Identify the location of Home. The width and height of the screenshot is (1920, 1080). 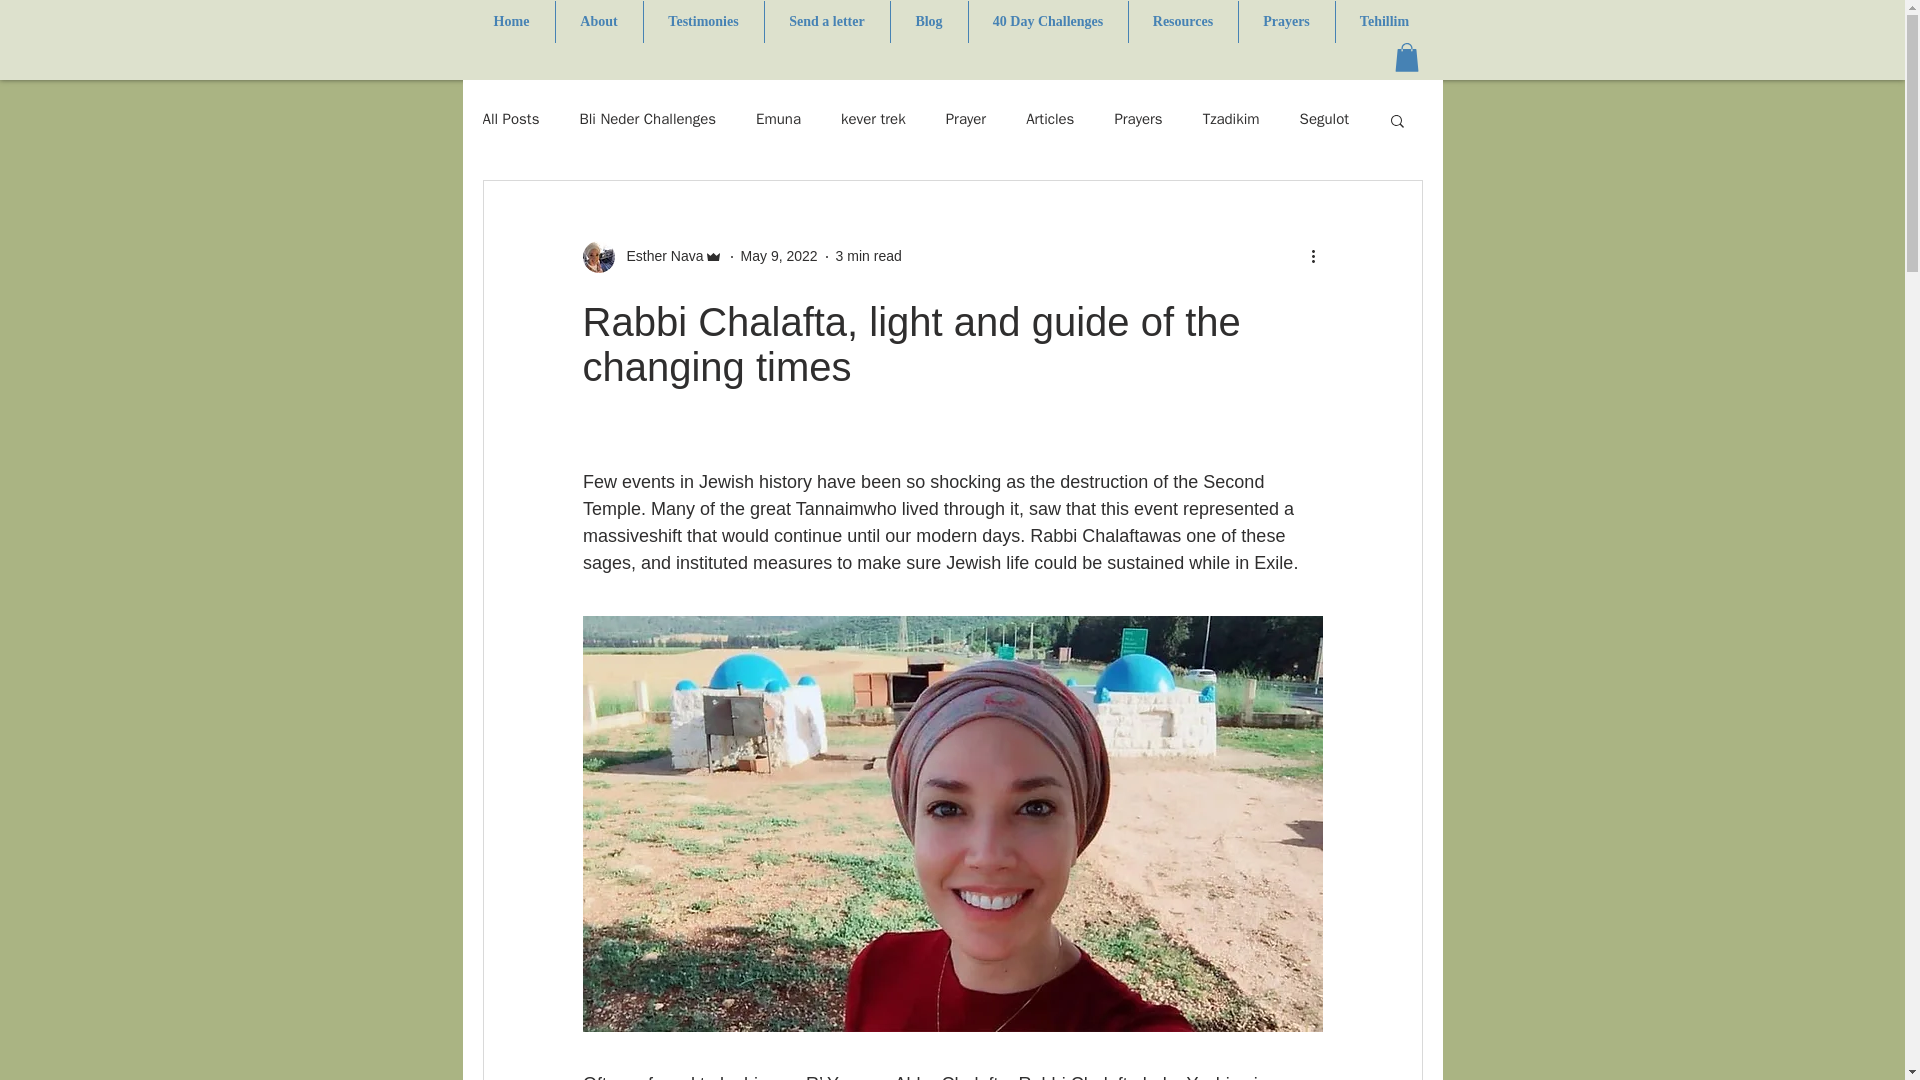
(511, 22).